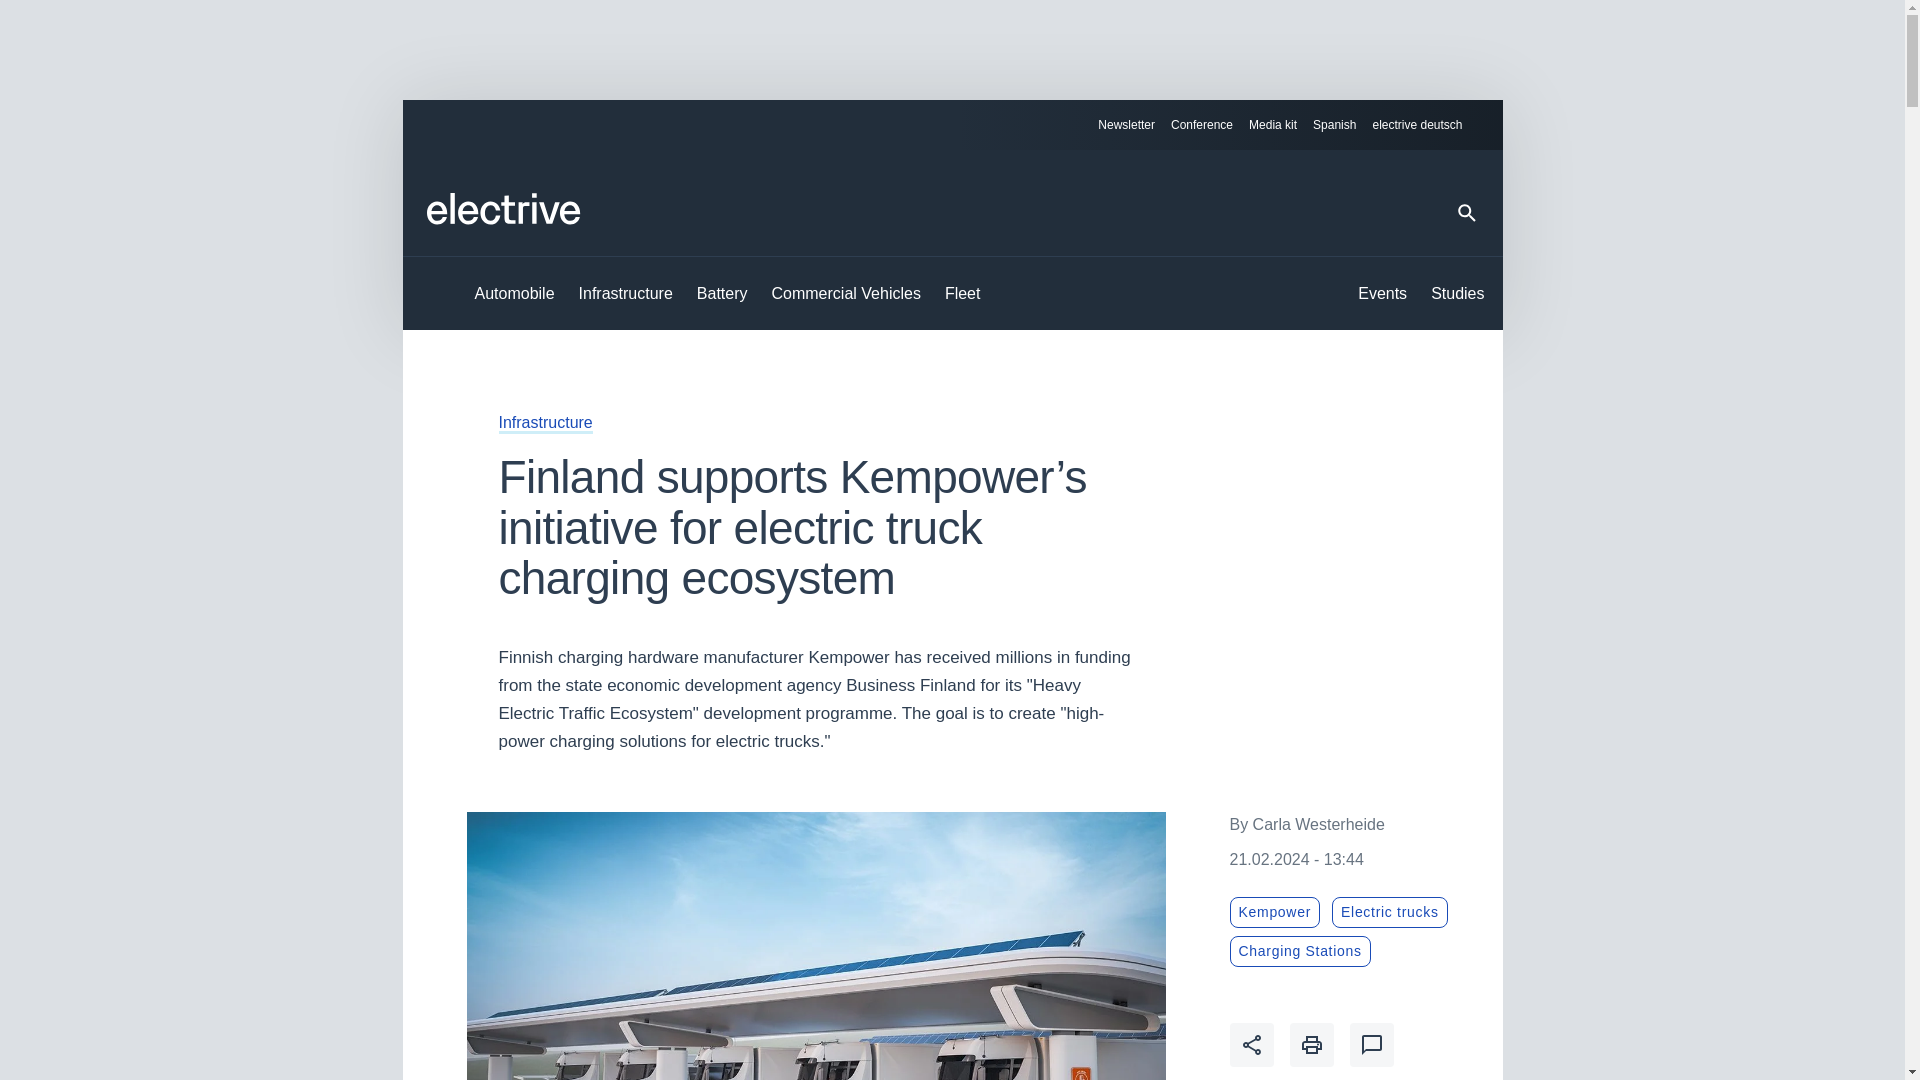 This screenshot has width=1920, height=1080. Describe the element at coordinates (1273, 125) in the screenshot. I see `Media kit` at that location.